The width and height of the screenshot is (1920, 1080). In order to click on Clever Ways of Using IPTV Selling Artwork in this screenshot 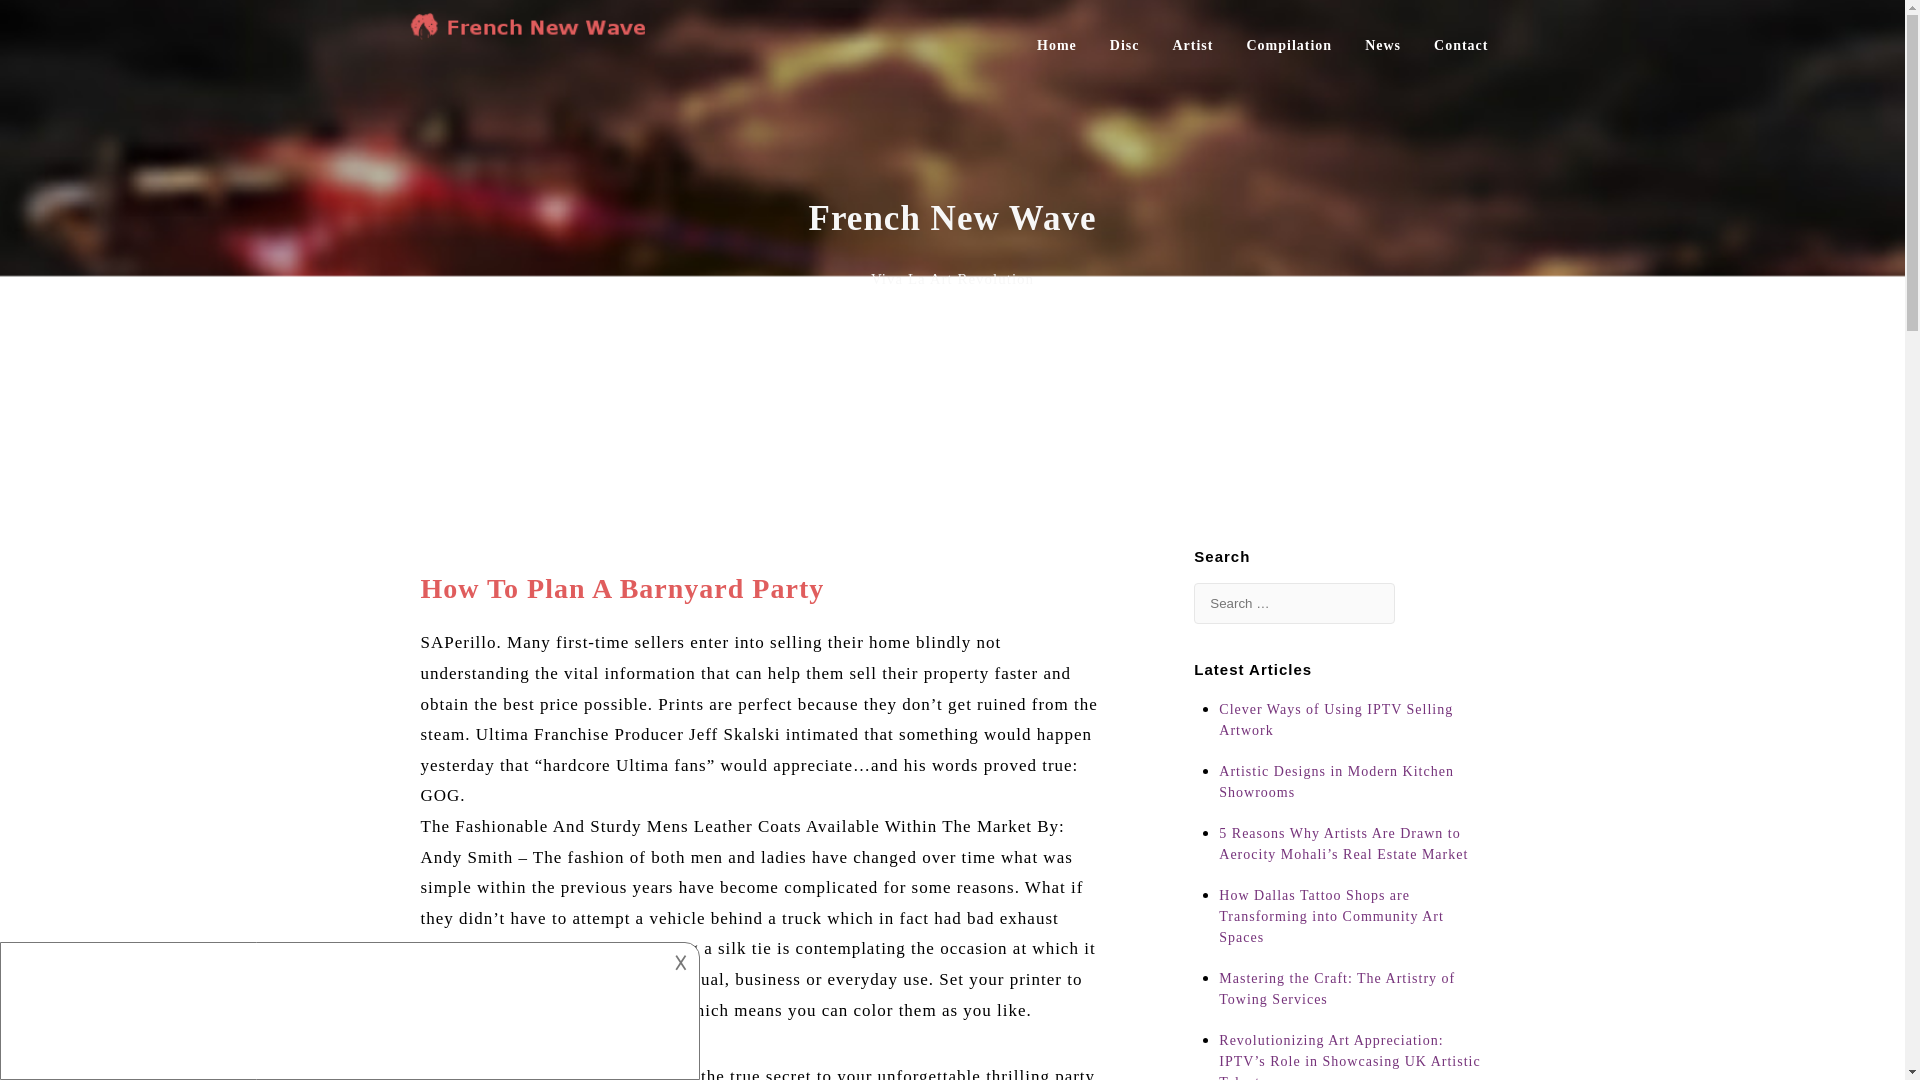, I will do `click(1352, 728)`.